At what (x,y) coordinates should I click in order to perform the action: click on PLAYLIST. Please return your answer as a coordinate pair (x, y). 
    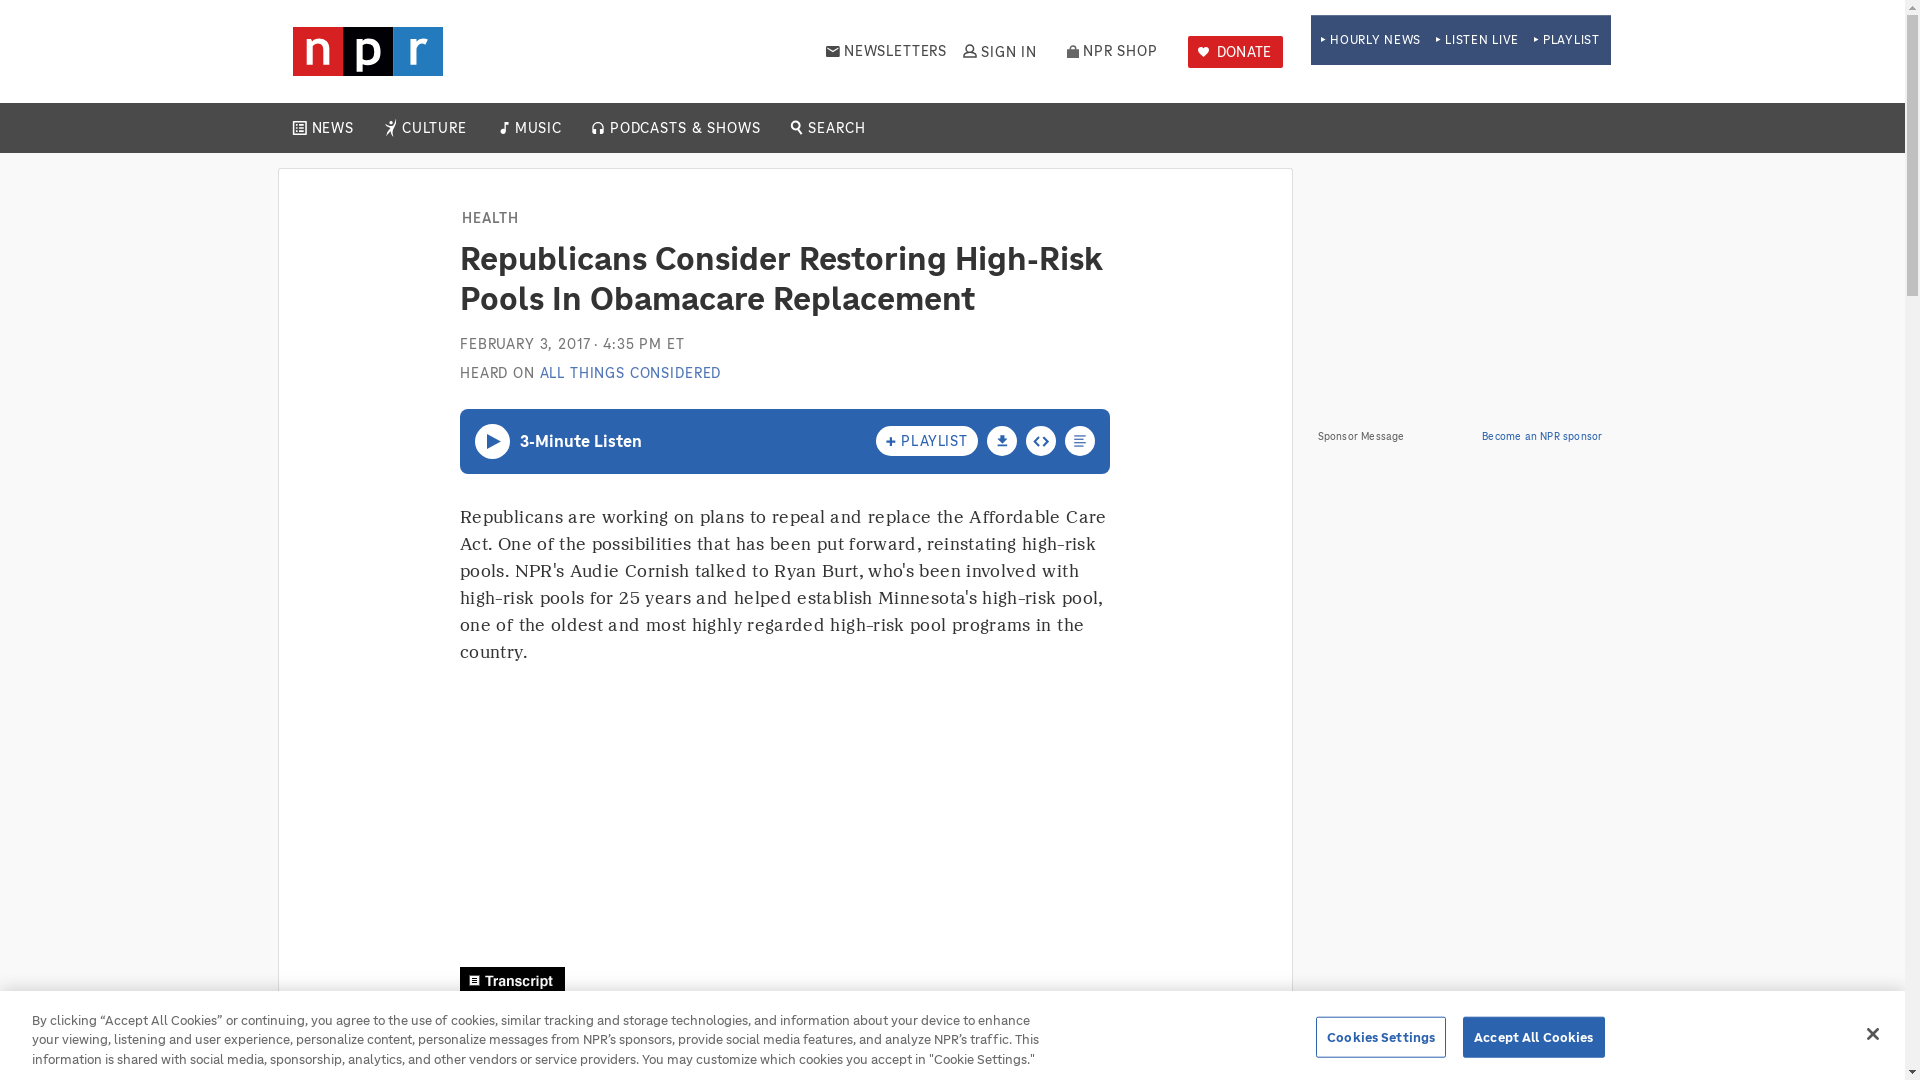
    Looking at the image, I should click on (1566, 40).